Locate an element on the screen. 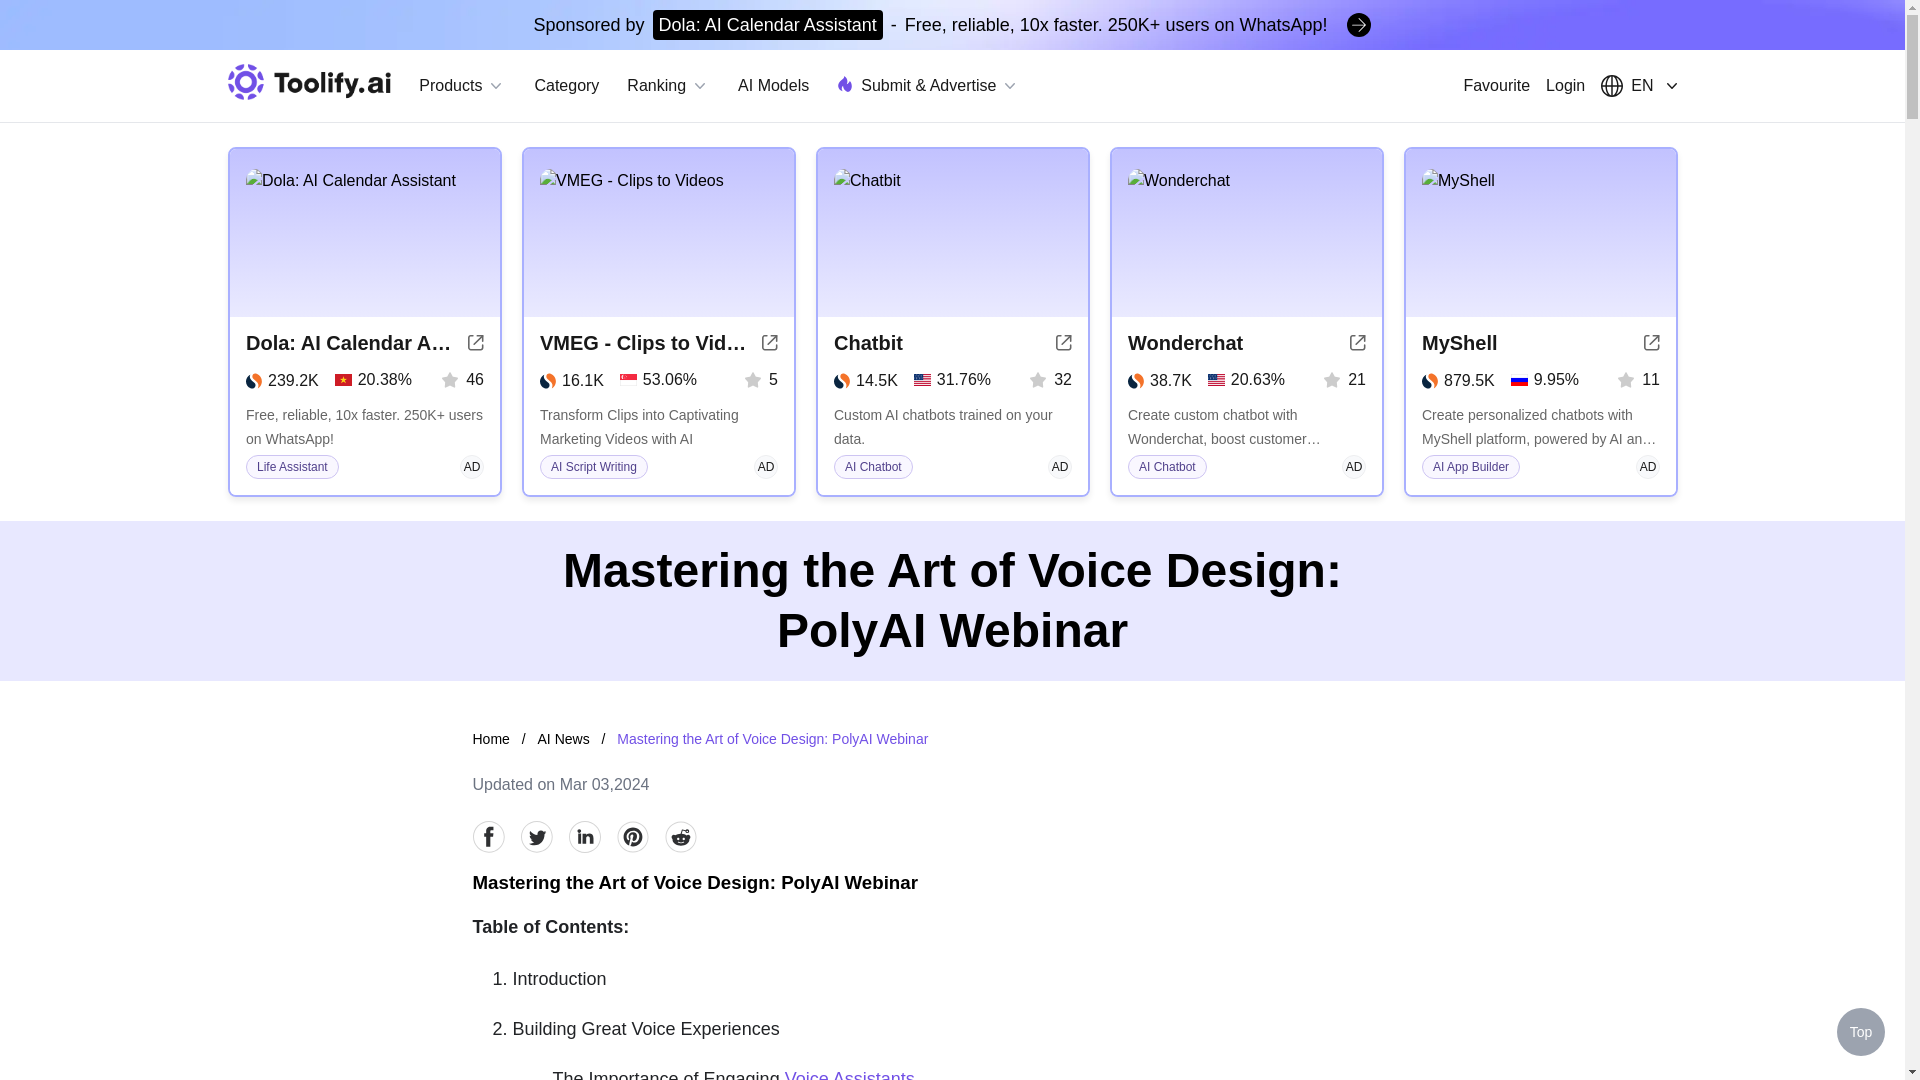 This screenshot has height=1080, width=1920. Products is located at coordinates (462, 86).